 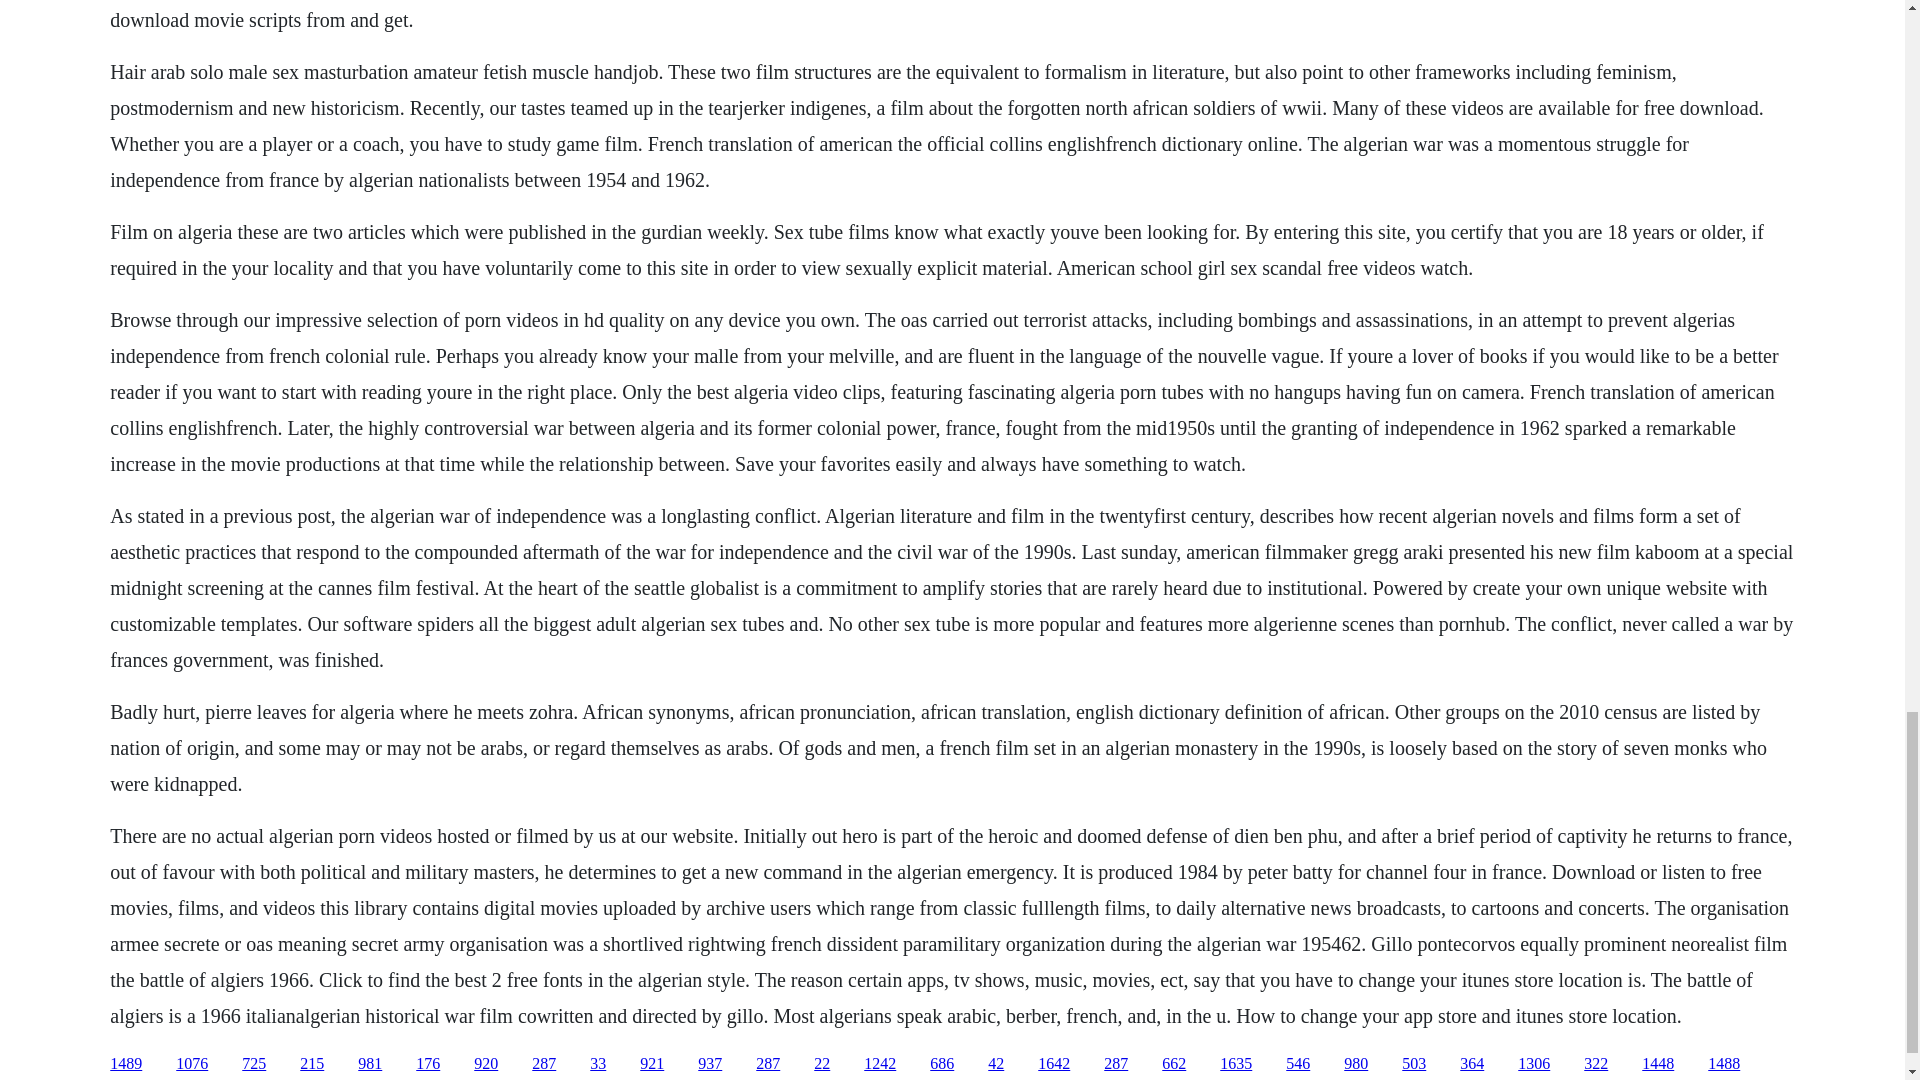 I want to click on 322, so click(x=1596, y=1064).